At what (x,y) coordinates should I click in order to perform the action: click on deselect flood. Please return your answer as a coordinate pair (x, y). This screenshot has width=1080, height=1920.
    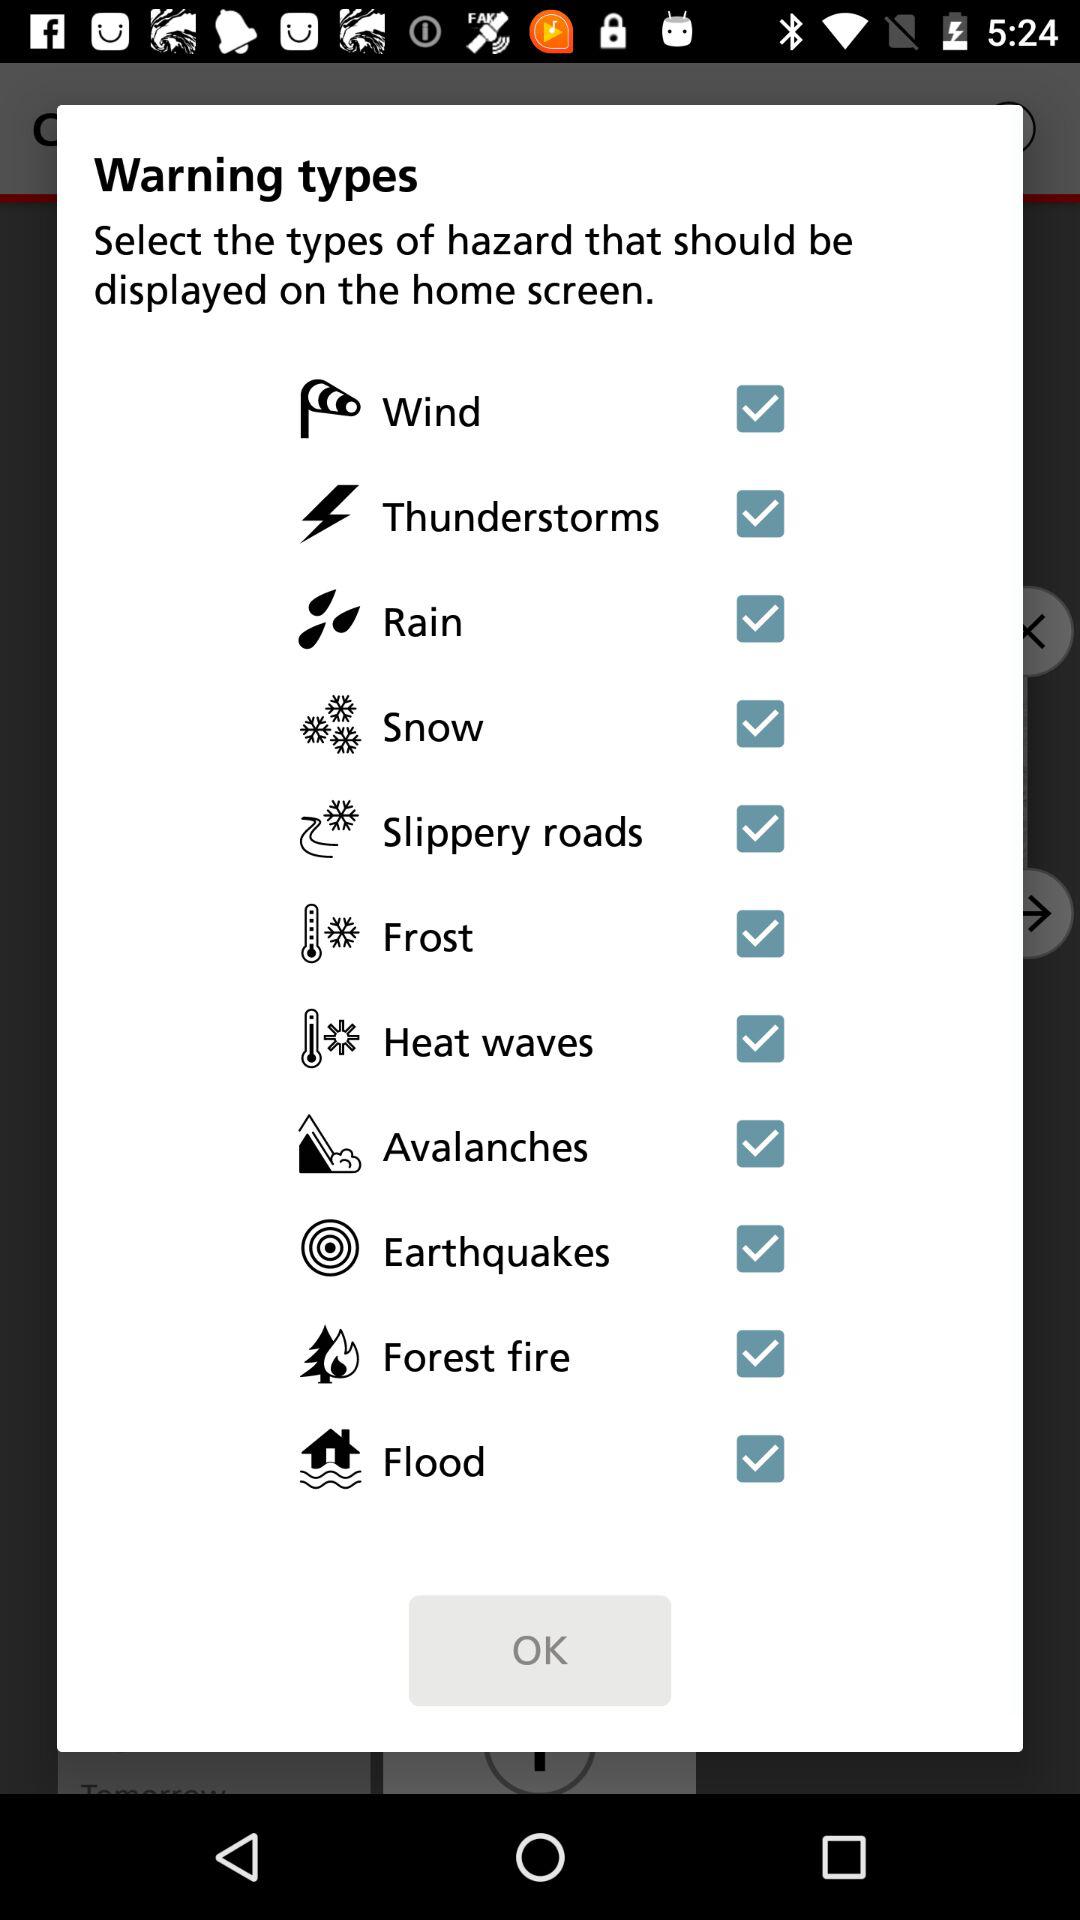
    Looking at the image, I should click on (760, 1458).